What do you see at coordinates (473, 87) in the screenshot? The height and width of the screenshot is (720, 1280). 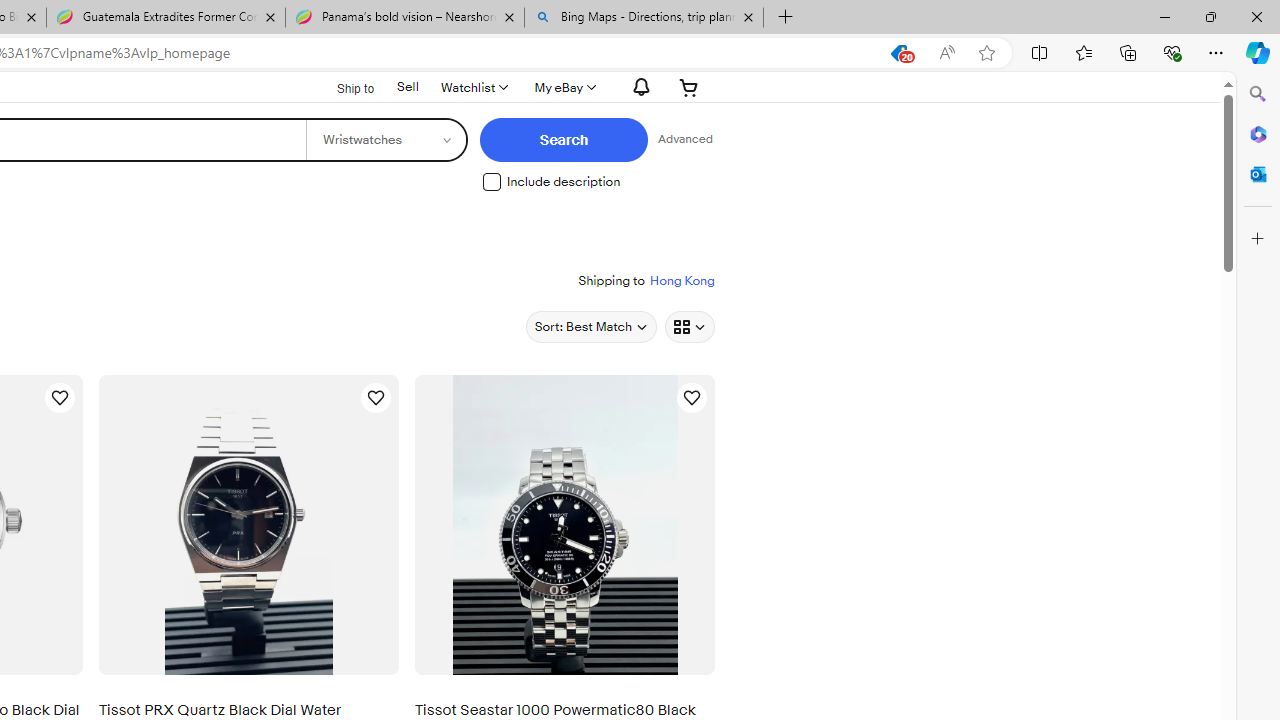 I see `WatchlistExpand Watch List` at bounding box center [473, 87].